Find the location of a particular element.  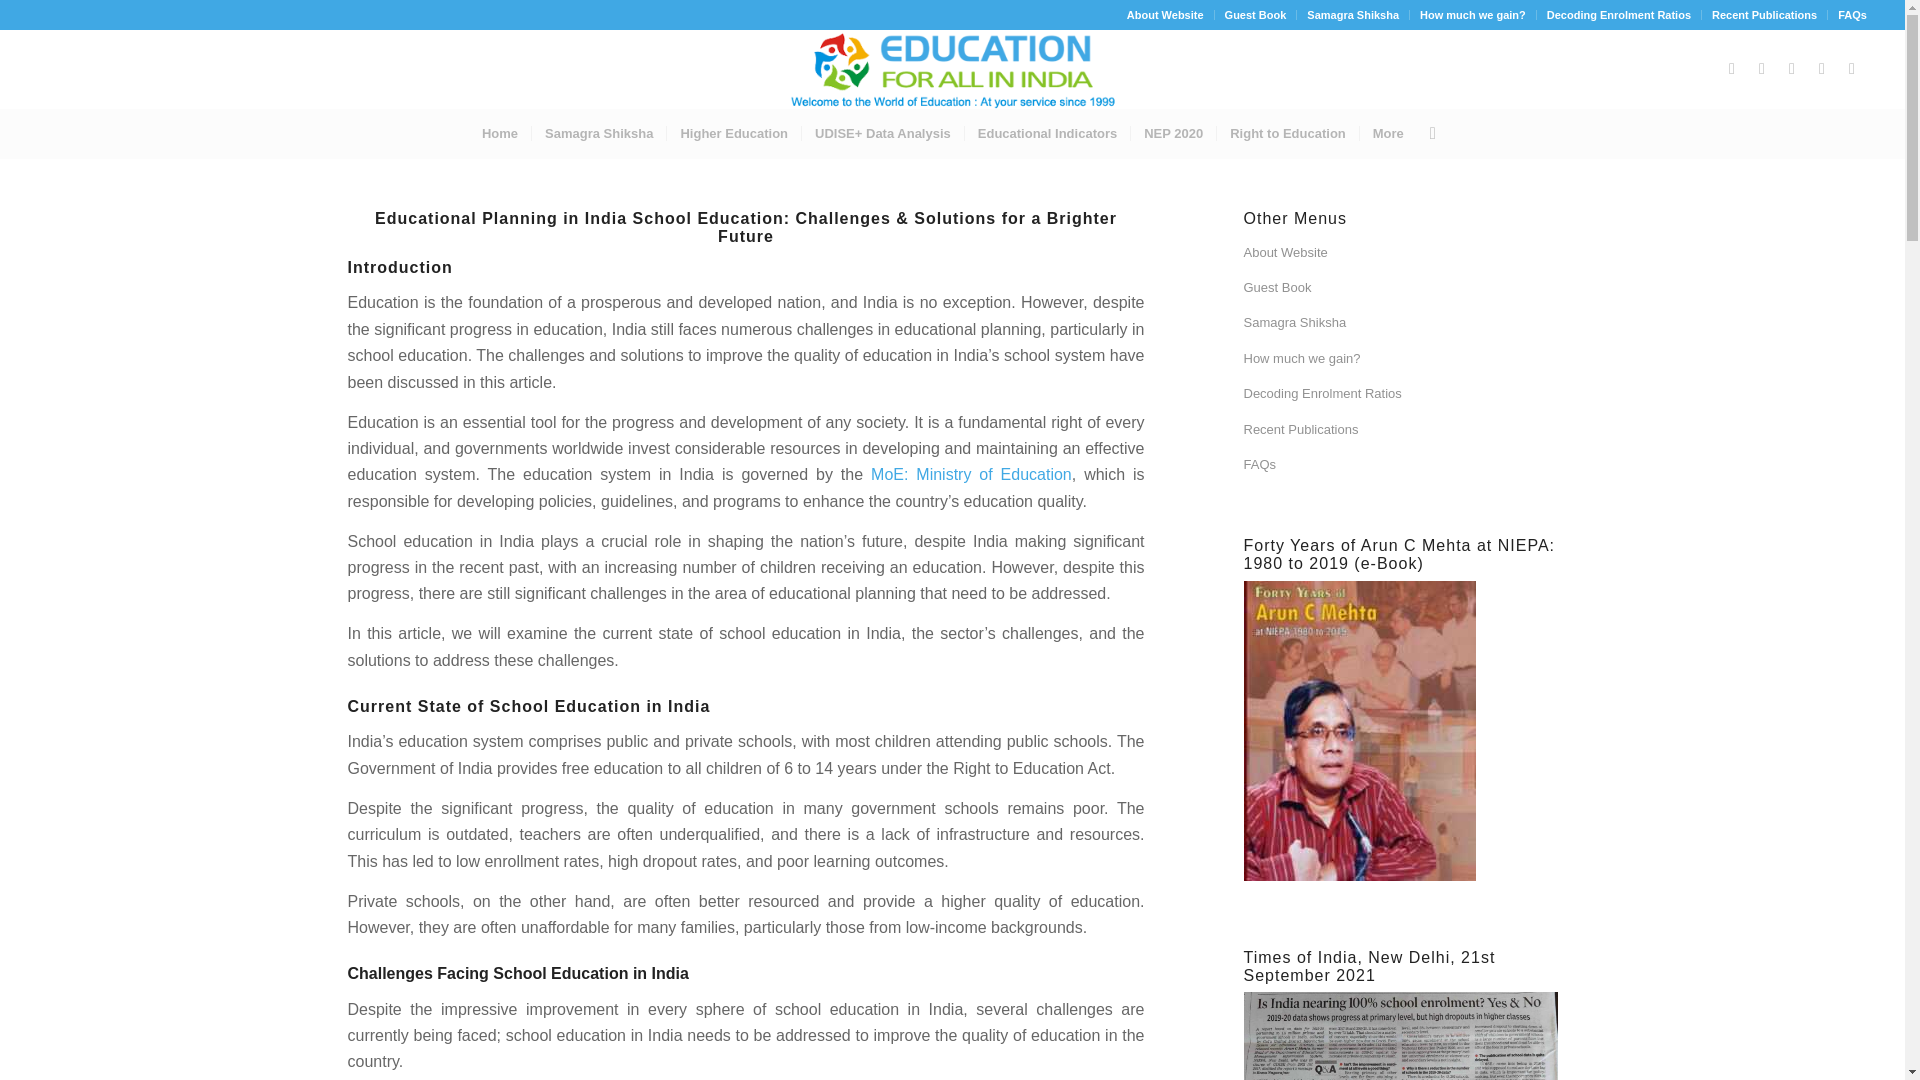

Recent Publications is located at coordinates (1764, 15).